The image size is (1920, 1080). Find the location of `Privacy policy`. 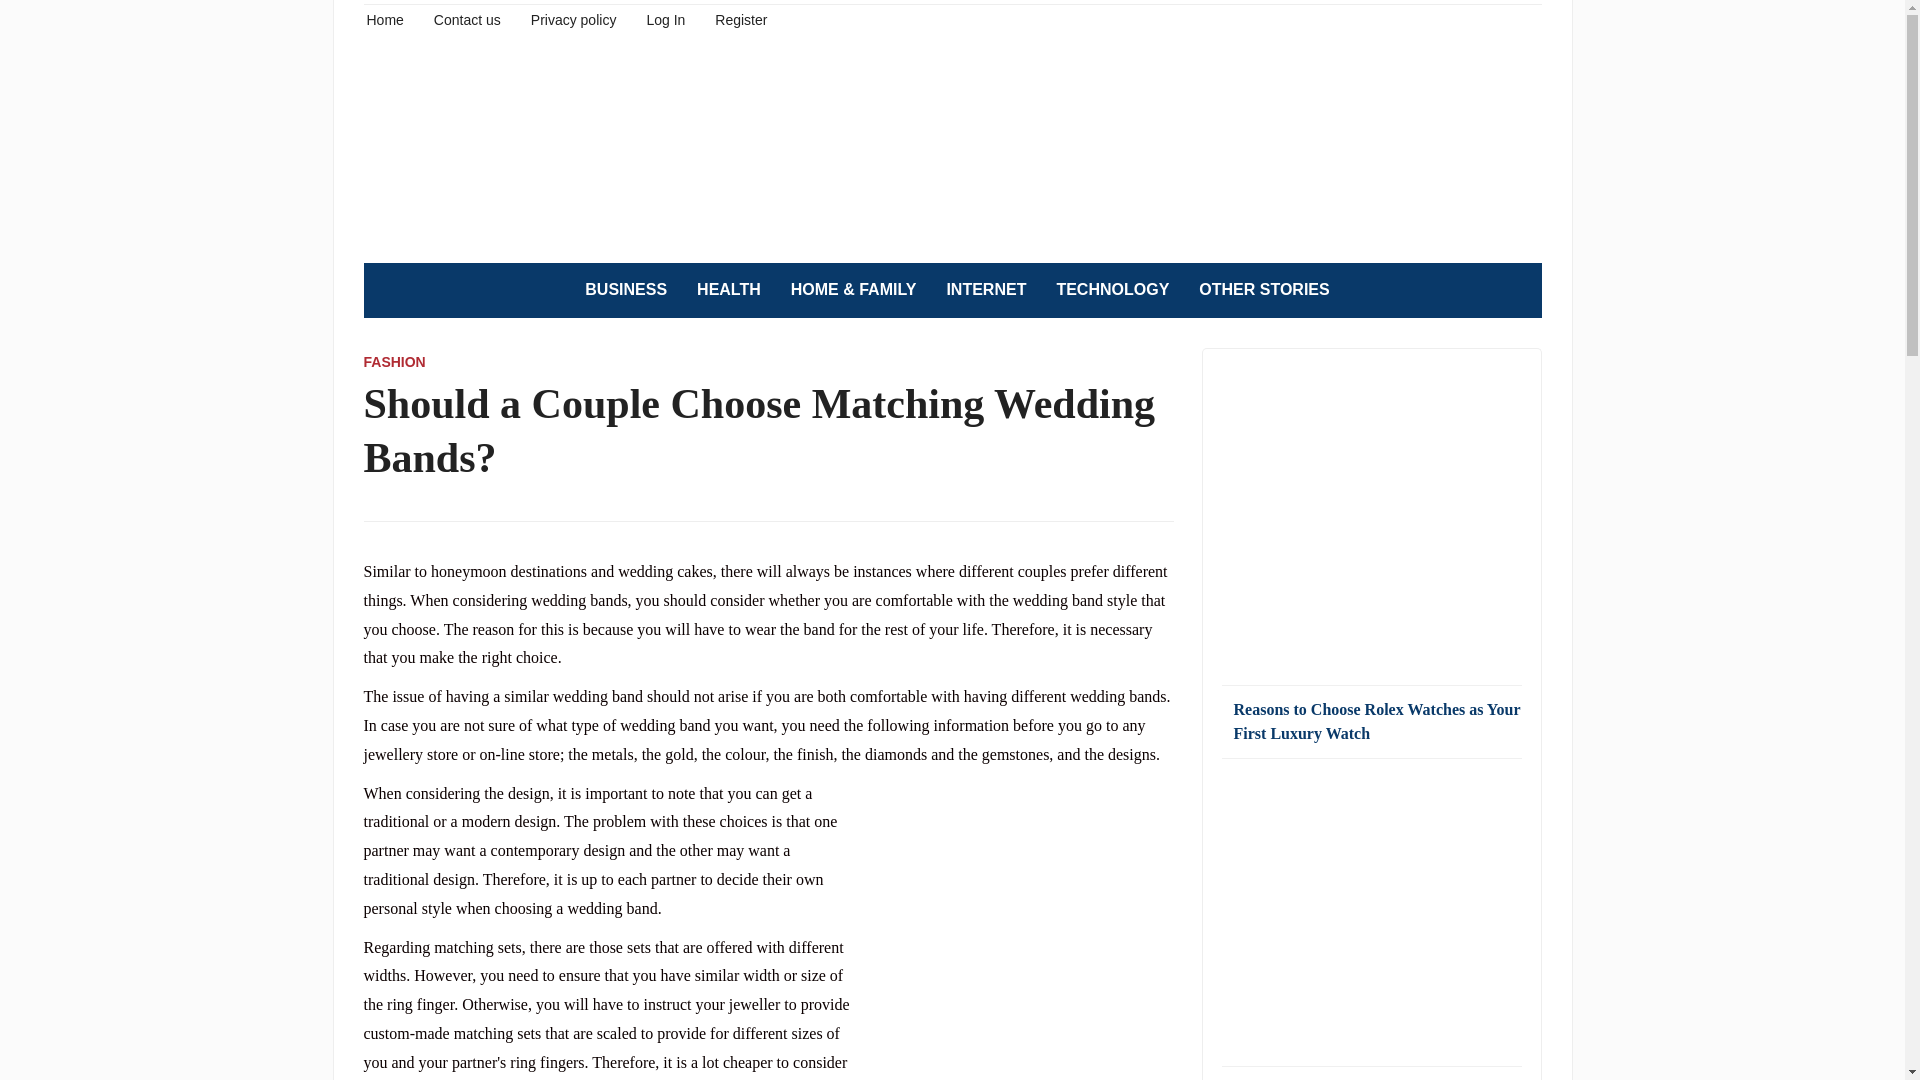

Privacy policy is located at coordinates (574, 18).